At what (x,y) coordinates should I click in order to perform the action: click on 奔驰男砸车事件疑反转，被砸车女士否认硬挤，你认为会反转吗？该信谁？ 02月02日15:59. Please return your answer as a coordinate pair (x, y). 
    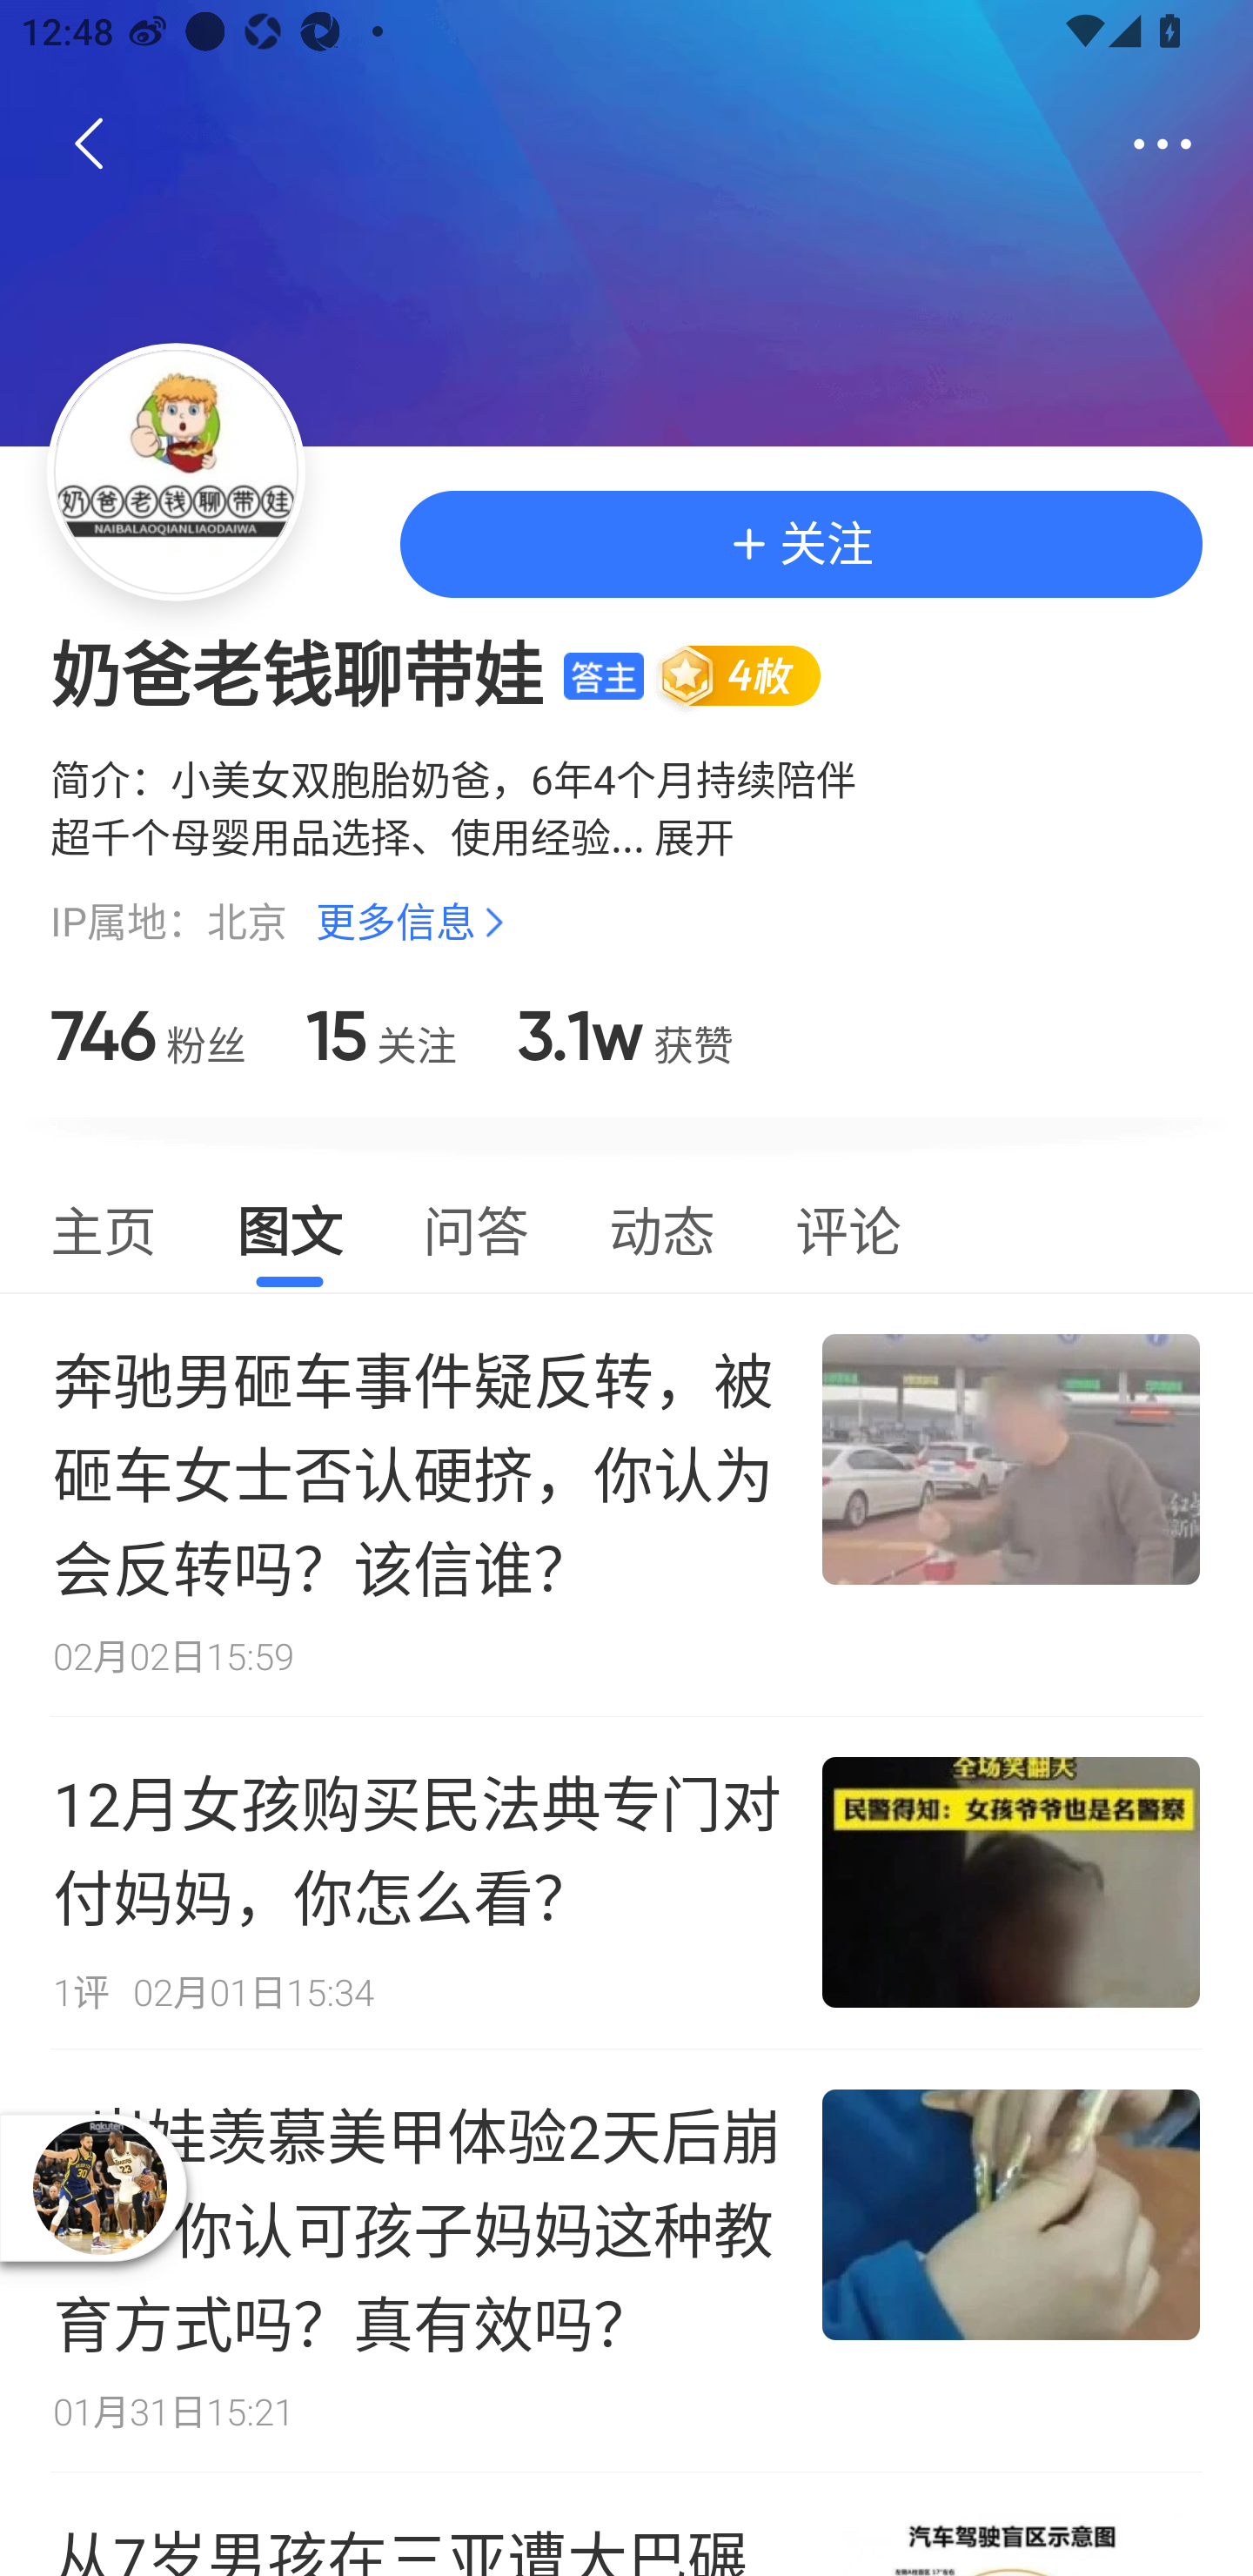
    Looking at the image, I should click on (626, 1504).